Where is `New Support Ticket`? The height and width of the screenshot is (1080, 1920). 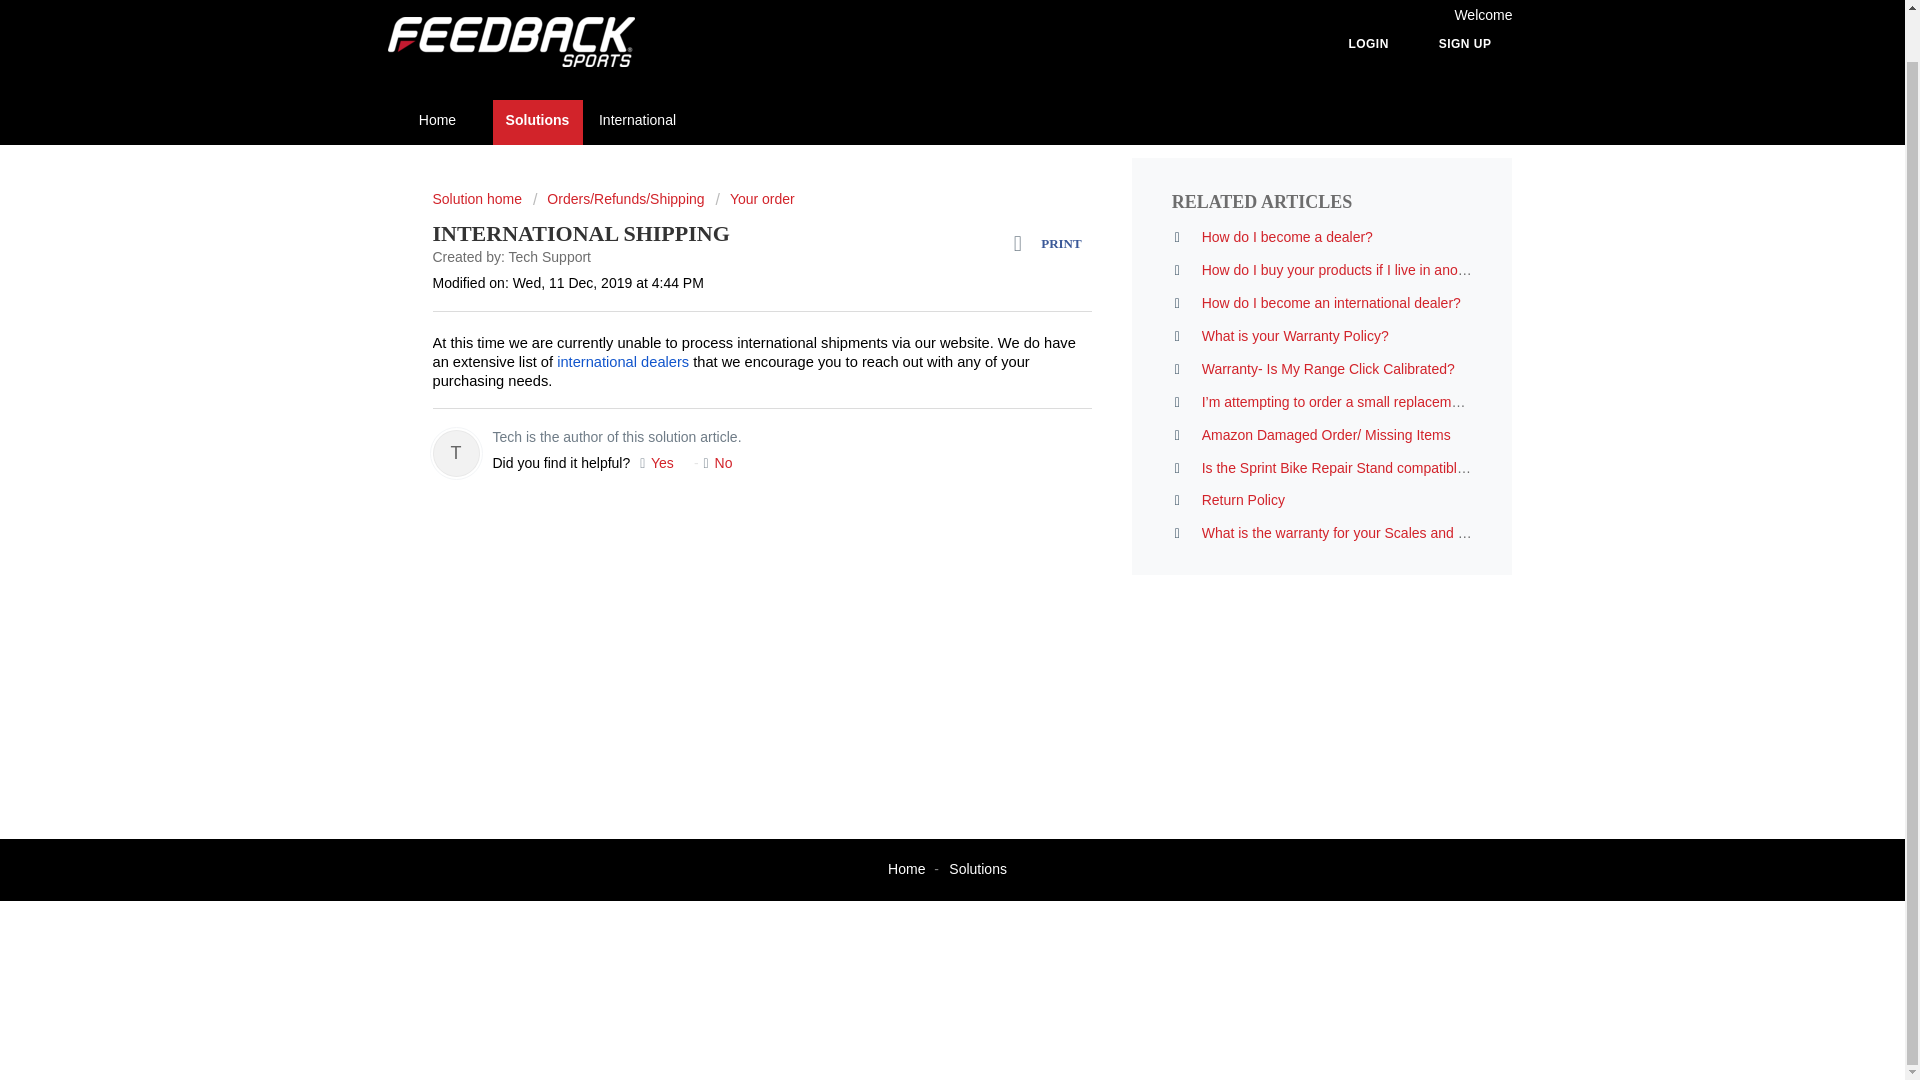 New Support Ticket is located at coordinates (1022, 114).